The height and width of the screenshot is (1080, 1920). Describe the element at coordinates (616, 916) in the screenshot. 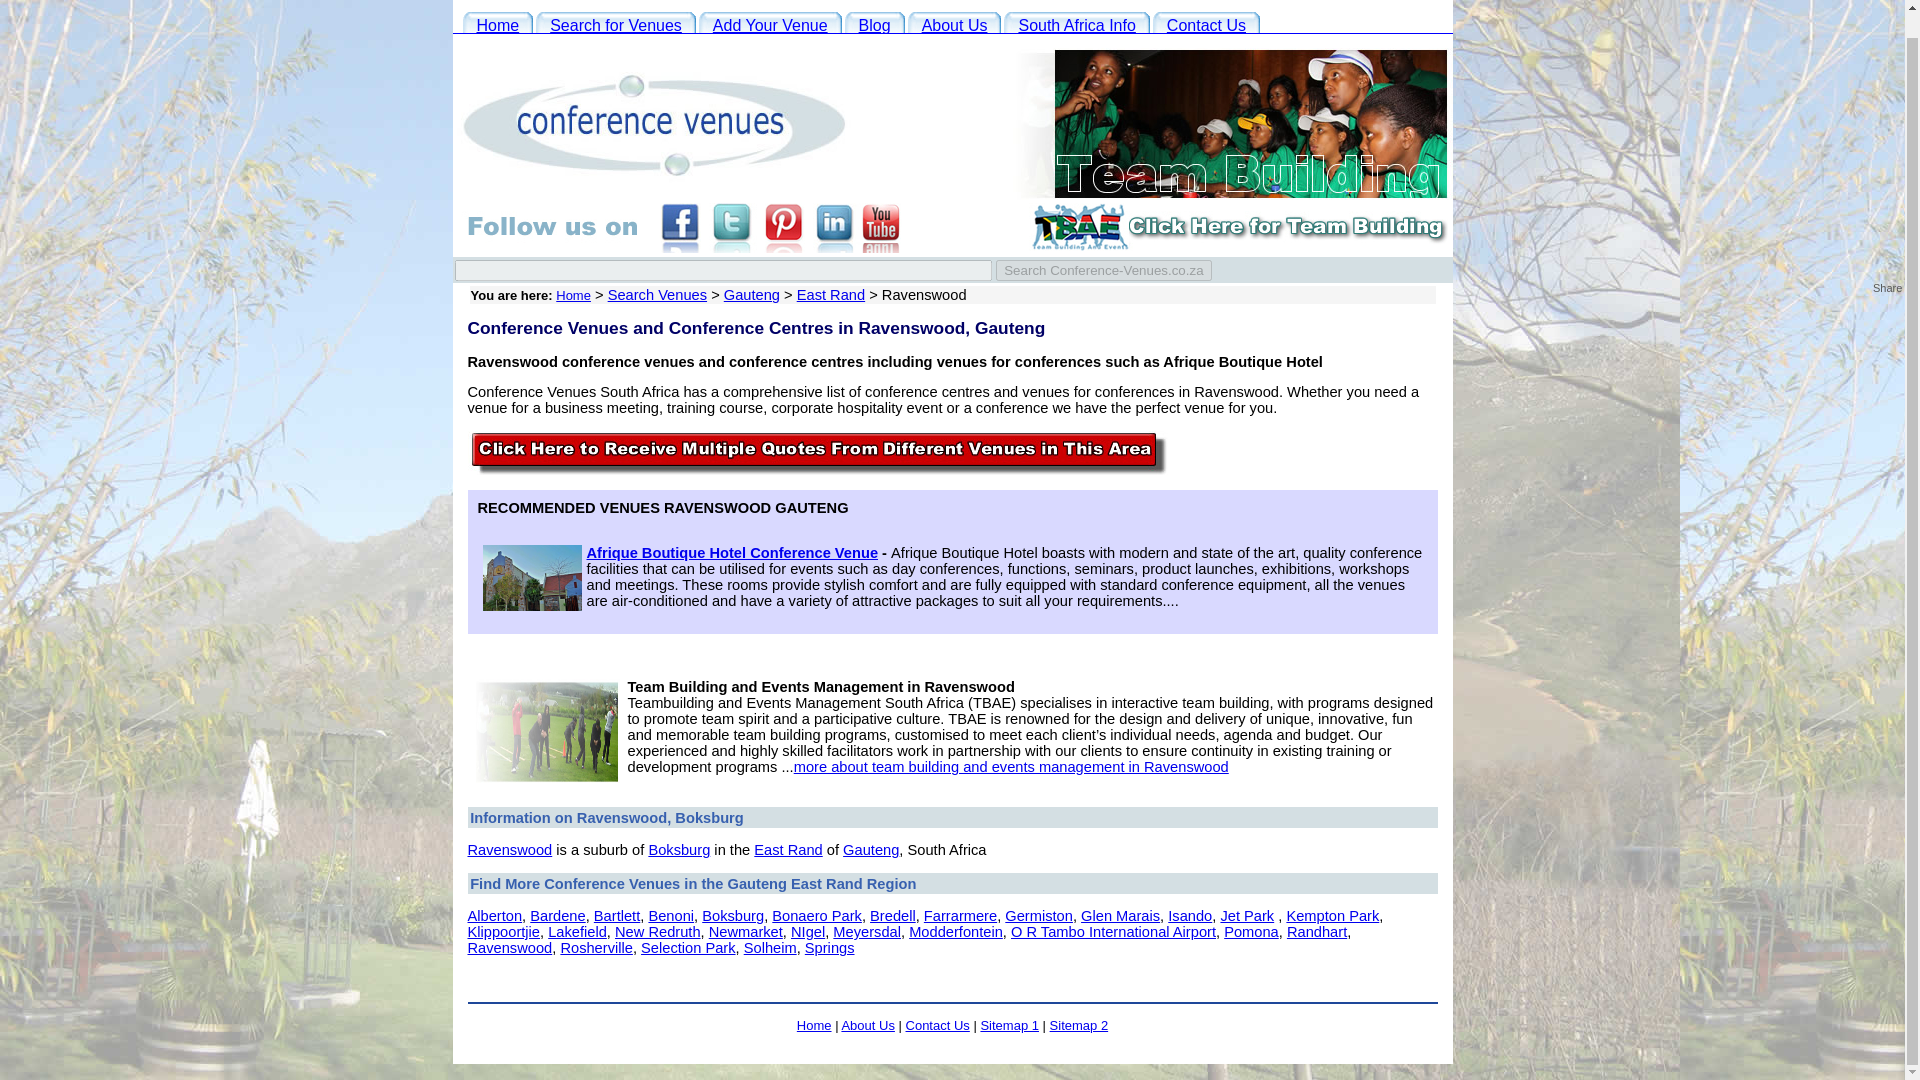

I see `Bartlett` at that location.